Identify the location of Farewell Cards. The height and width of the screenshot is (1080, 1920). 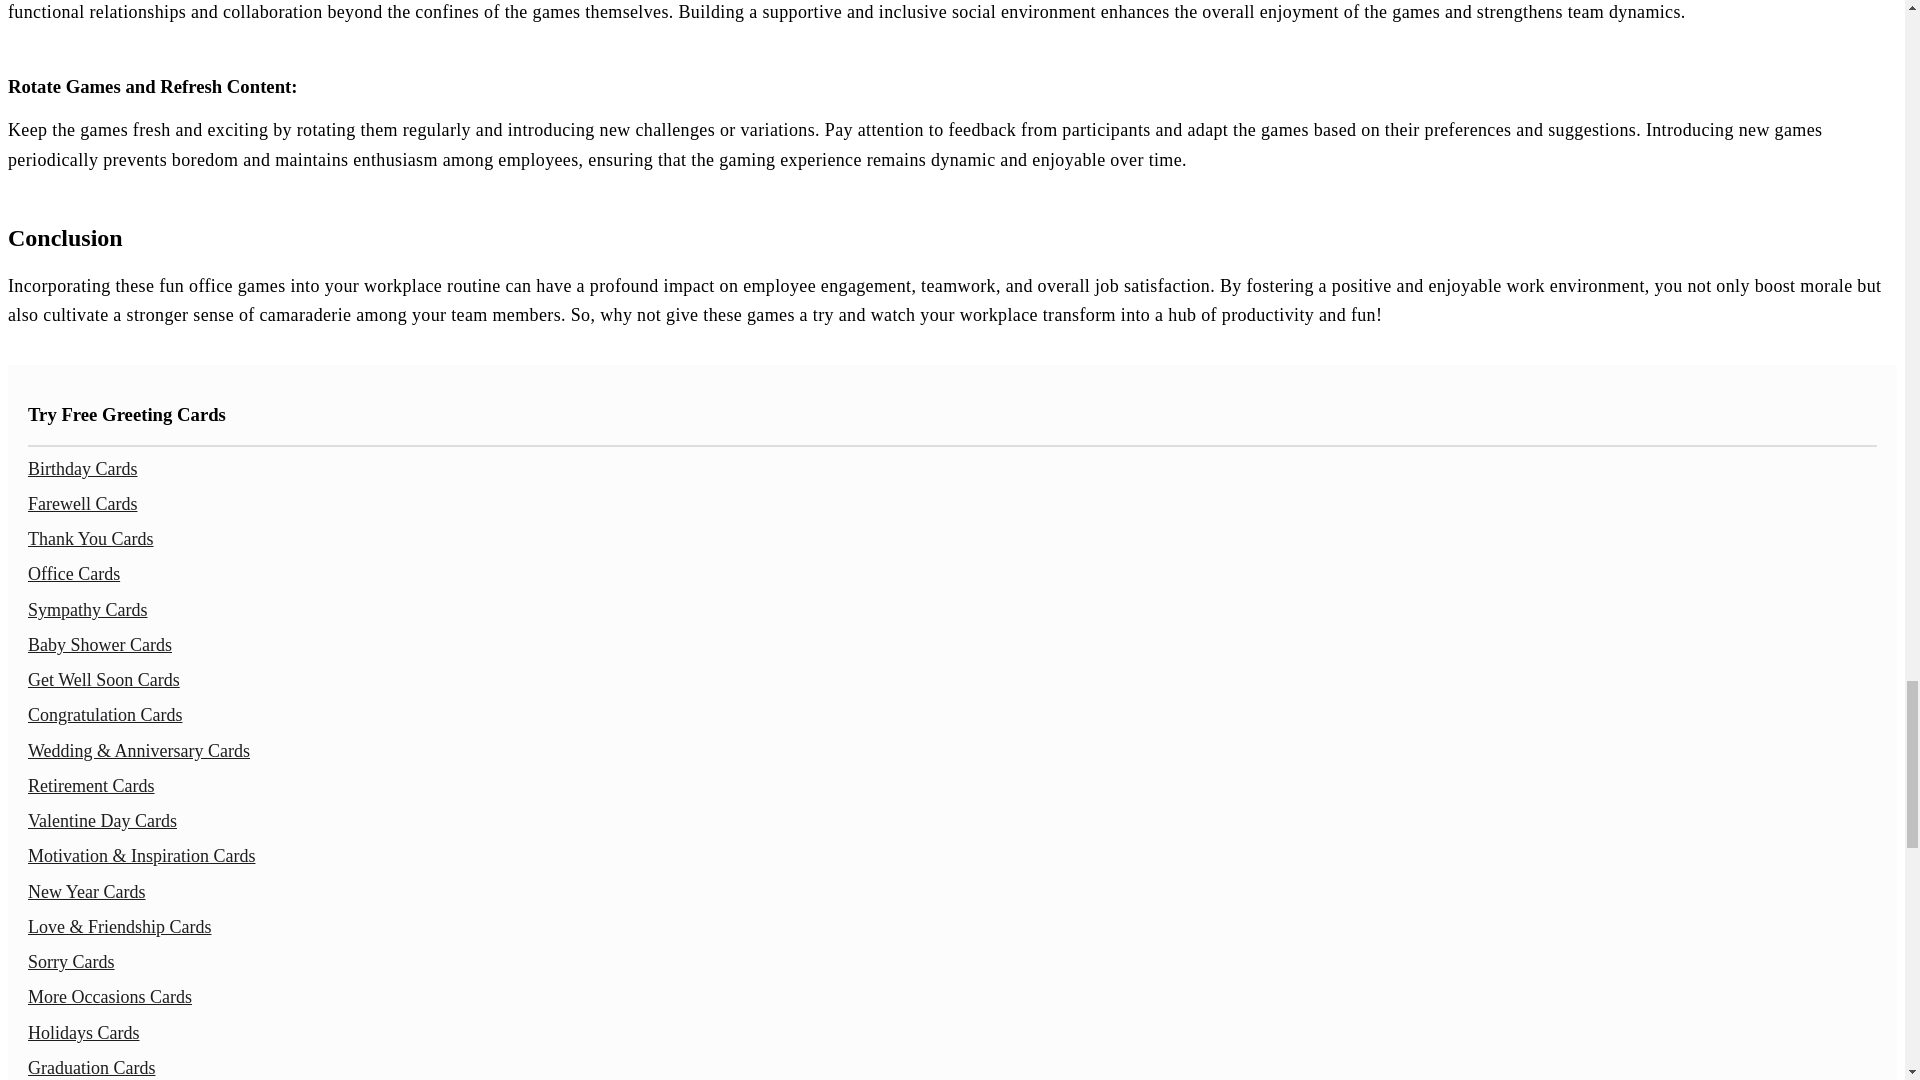
(82, 504).